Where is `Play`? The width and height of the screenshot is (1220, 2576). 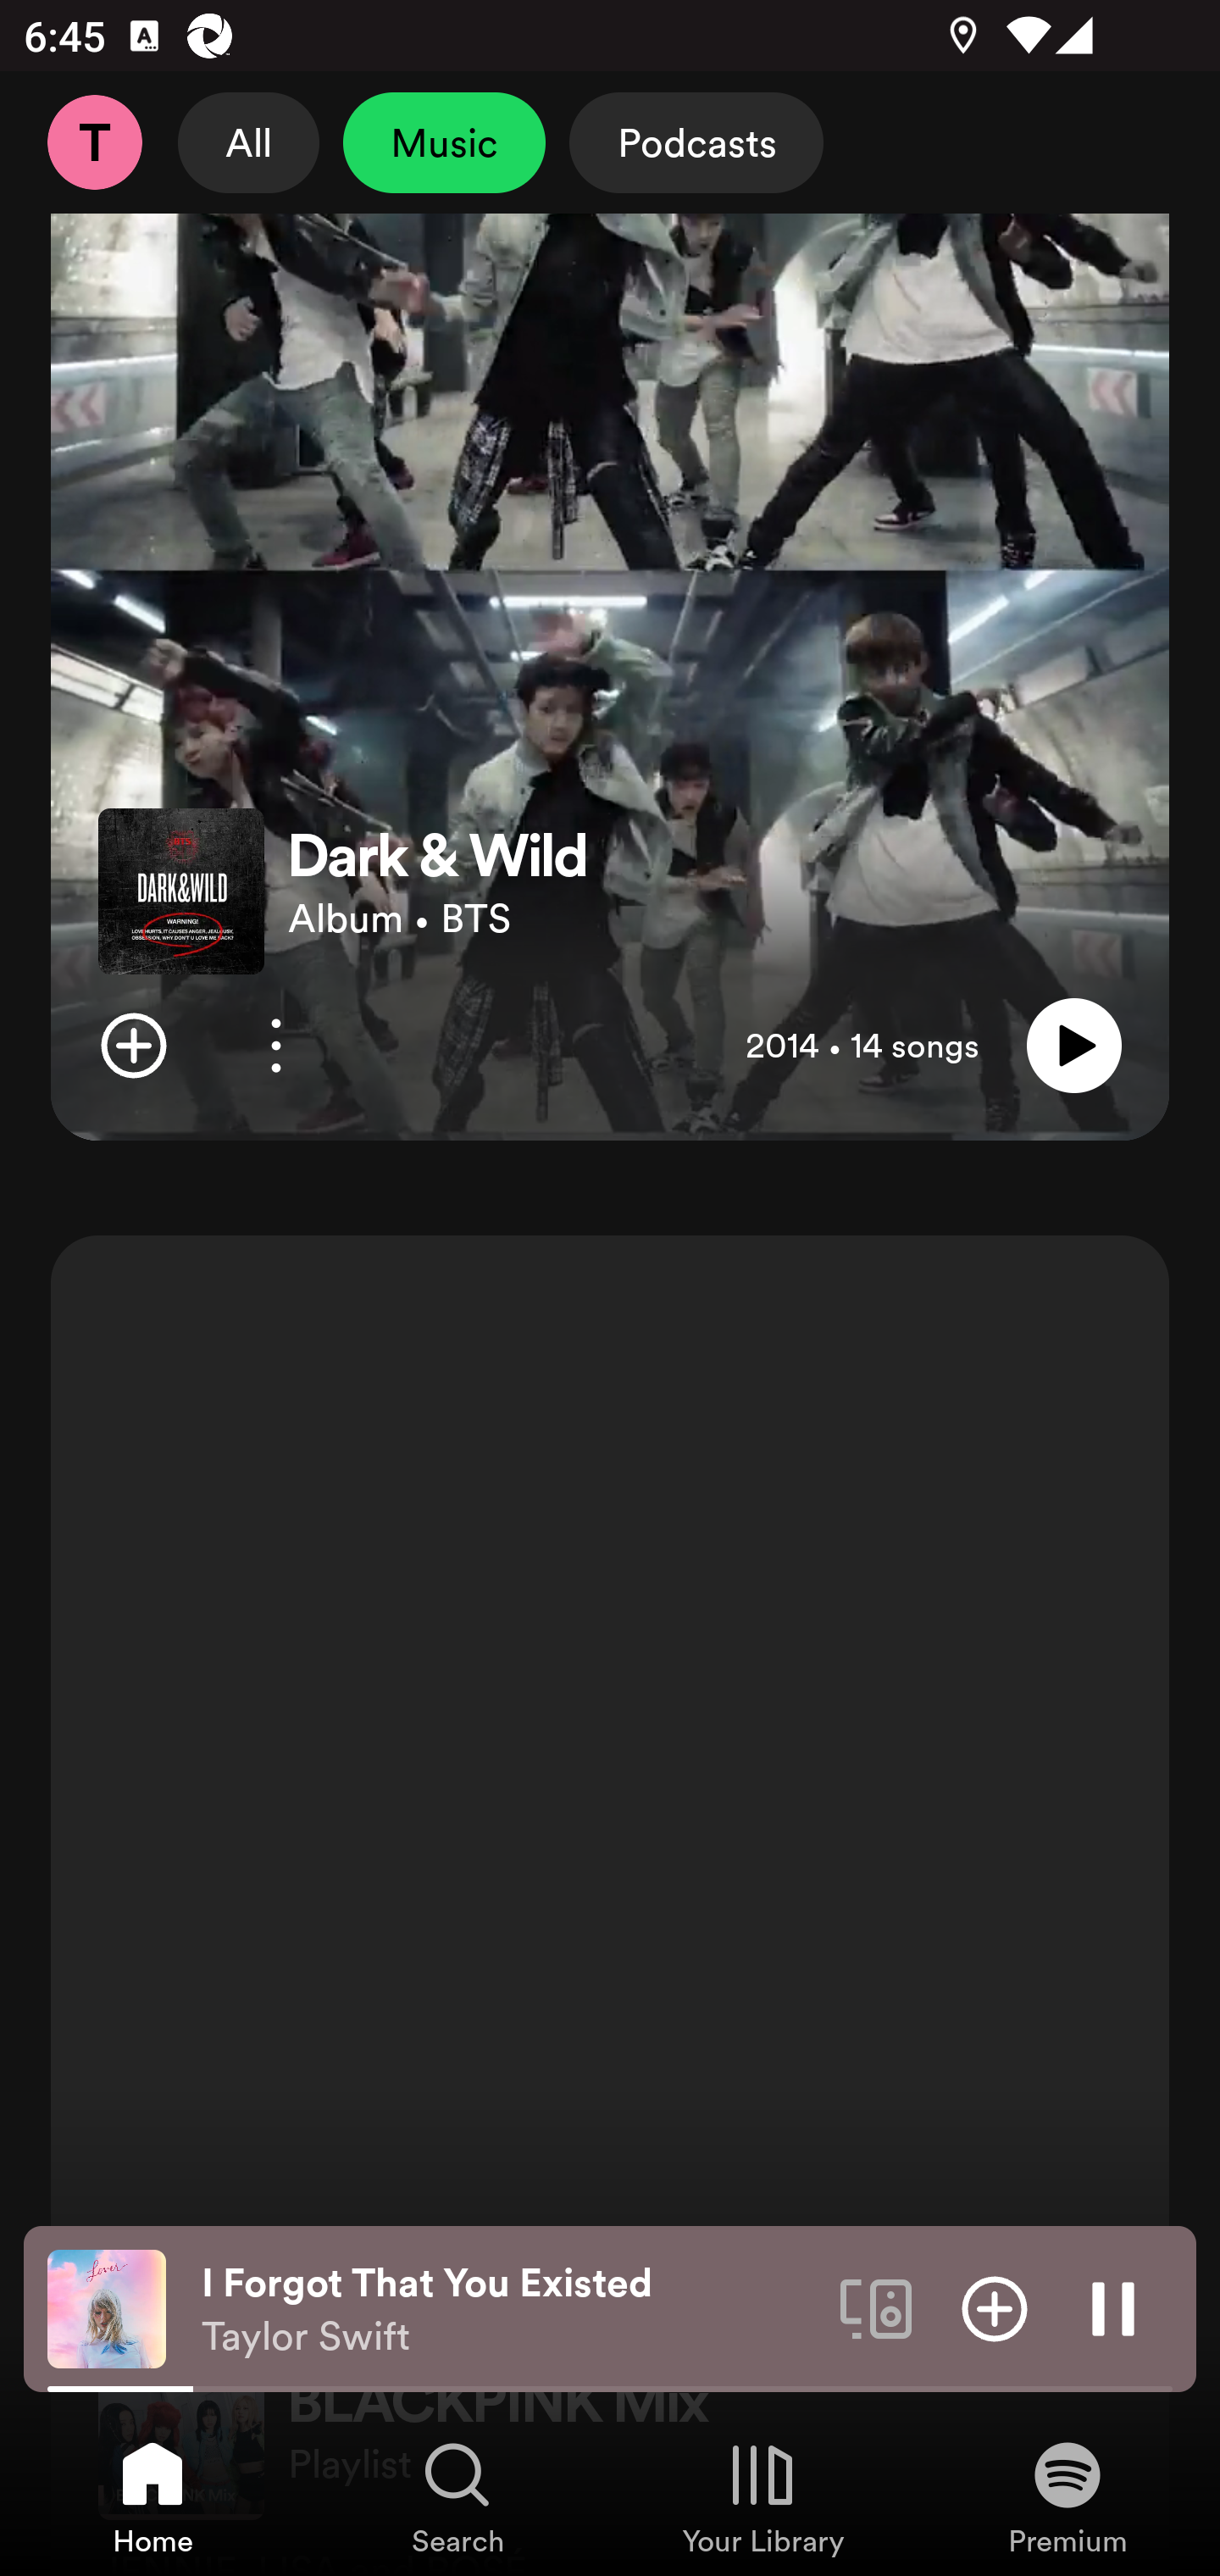
Play is located at coordinates (1074, 1046).